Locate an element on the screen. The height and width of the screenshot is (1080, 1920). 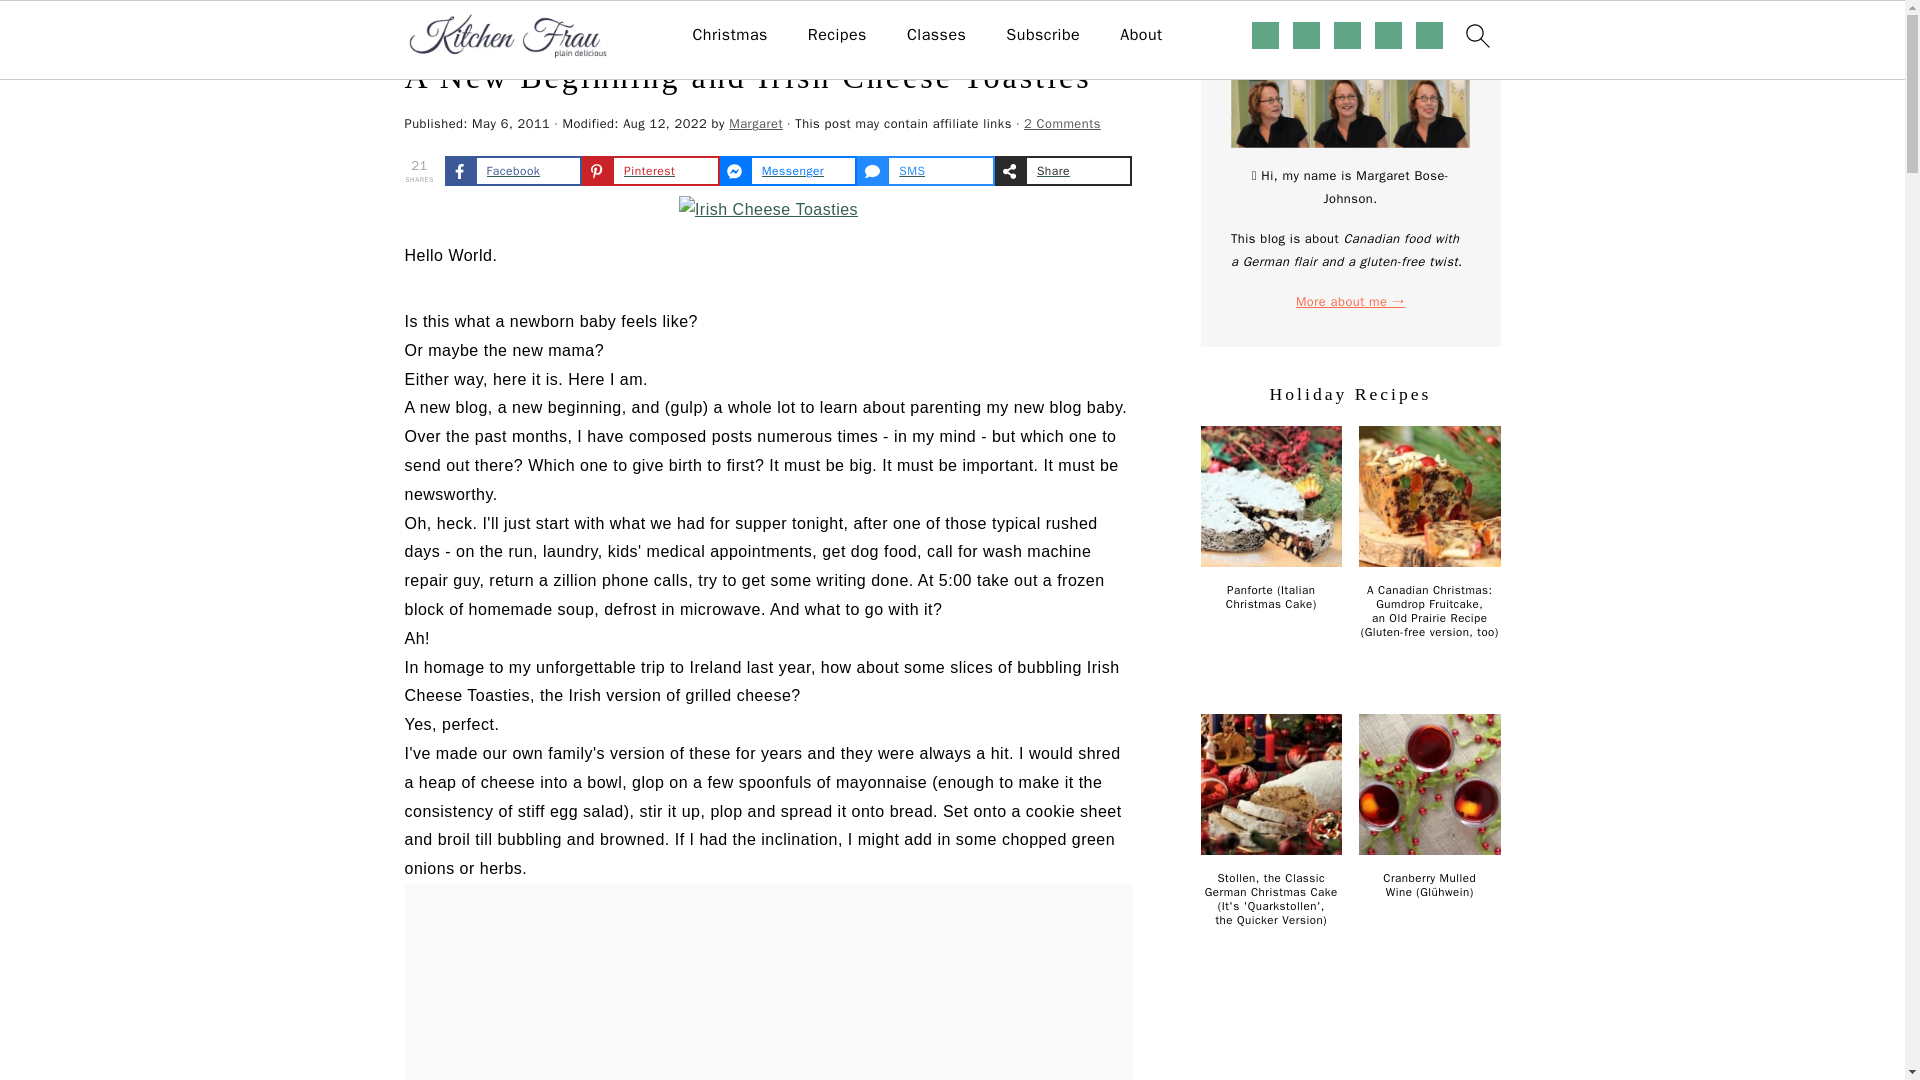
search icon is located at coordinates (1476, 40).